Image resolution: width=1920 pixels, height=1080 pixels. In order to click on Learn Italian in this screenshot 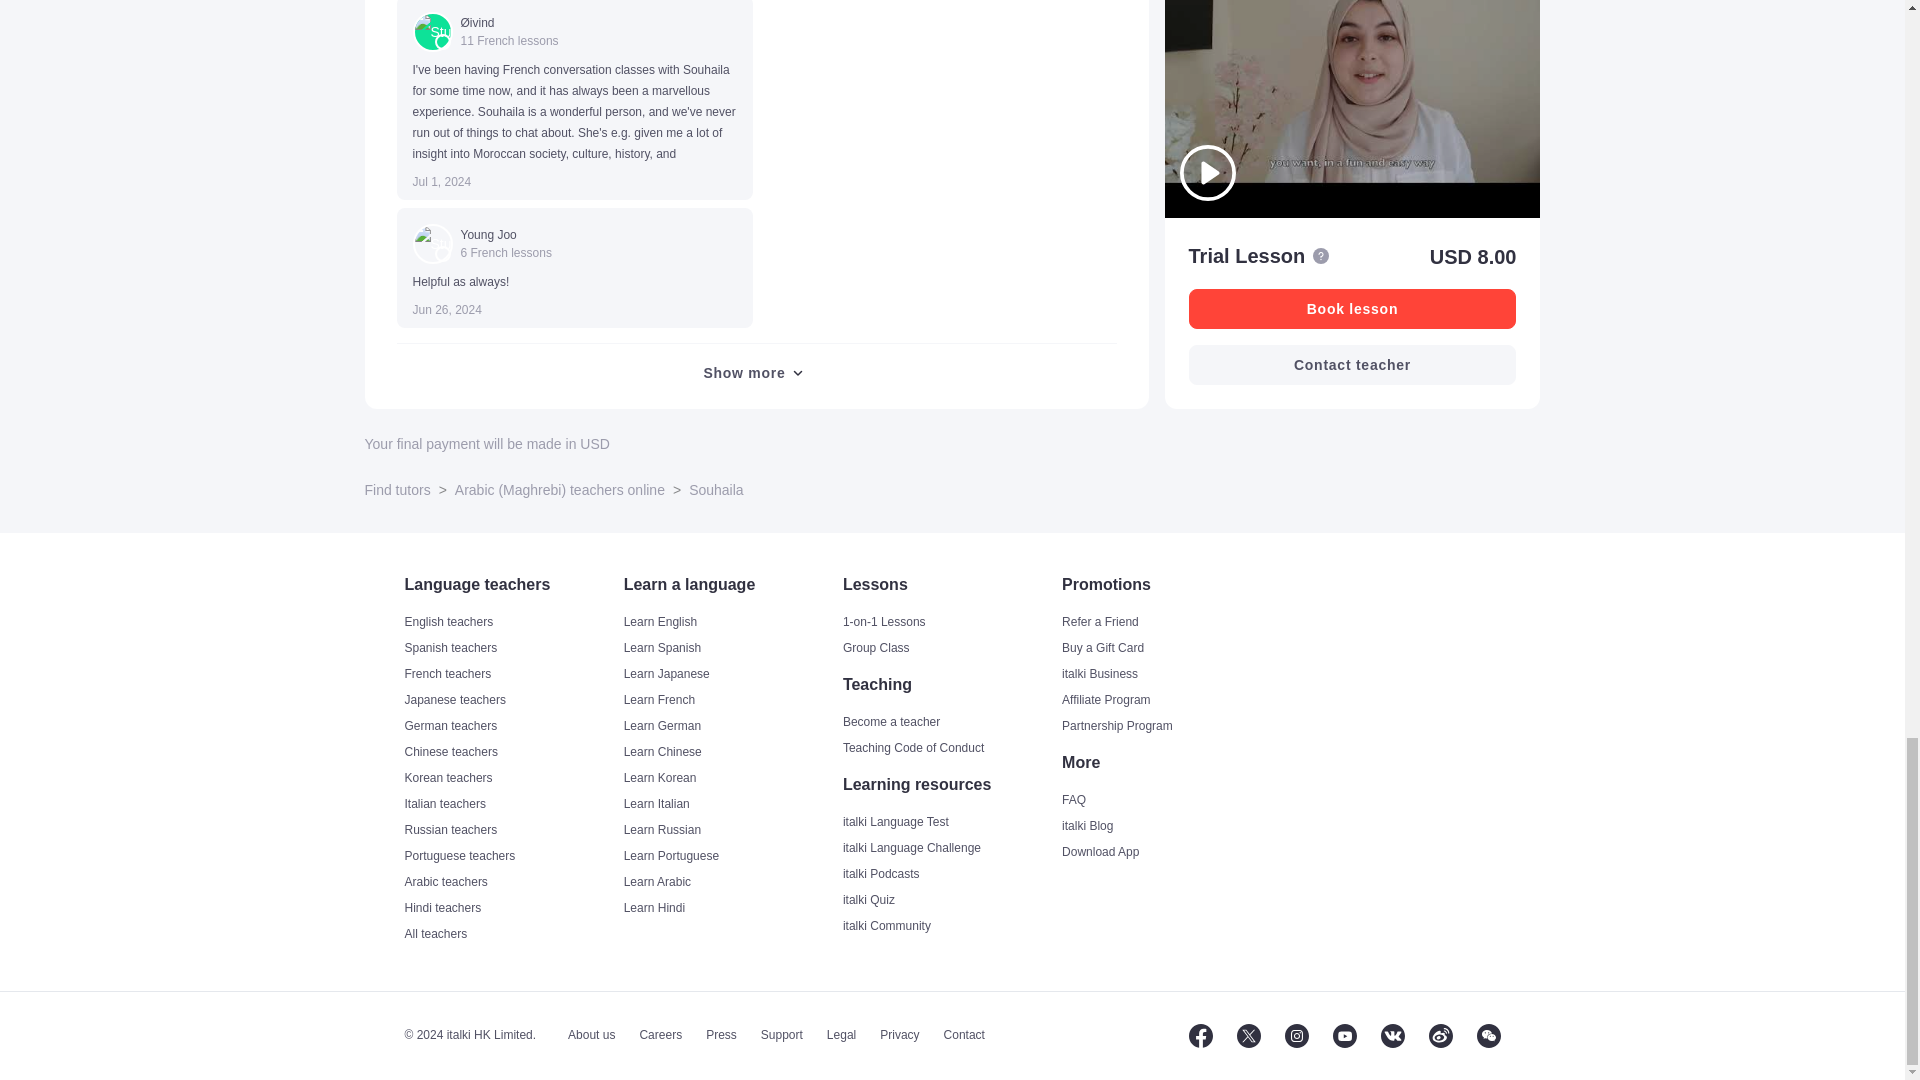, I will do `click(732, 804)`.